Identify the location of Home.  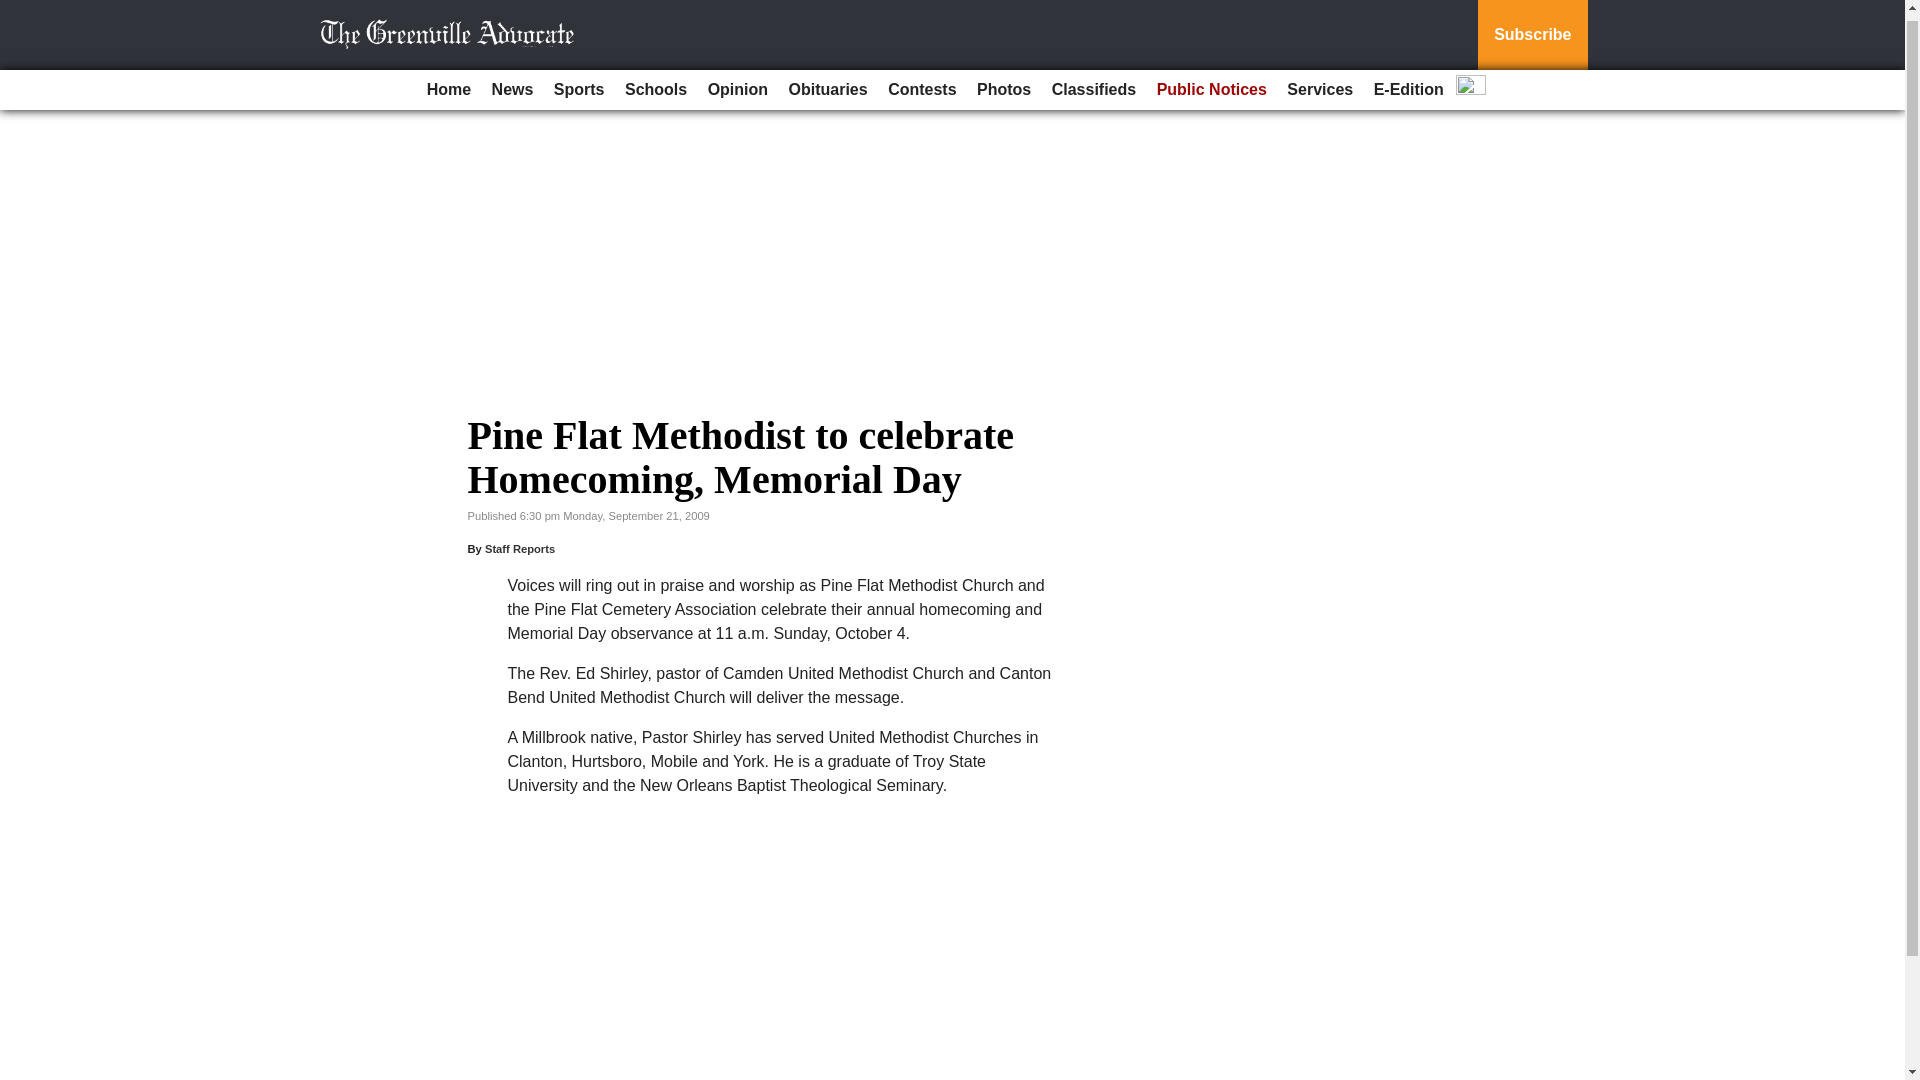
(448, 82).